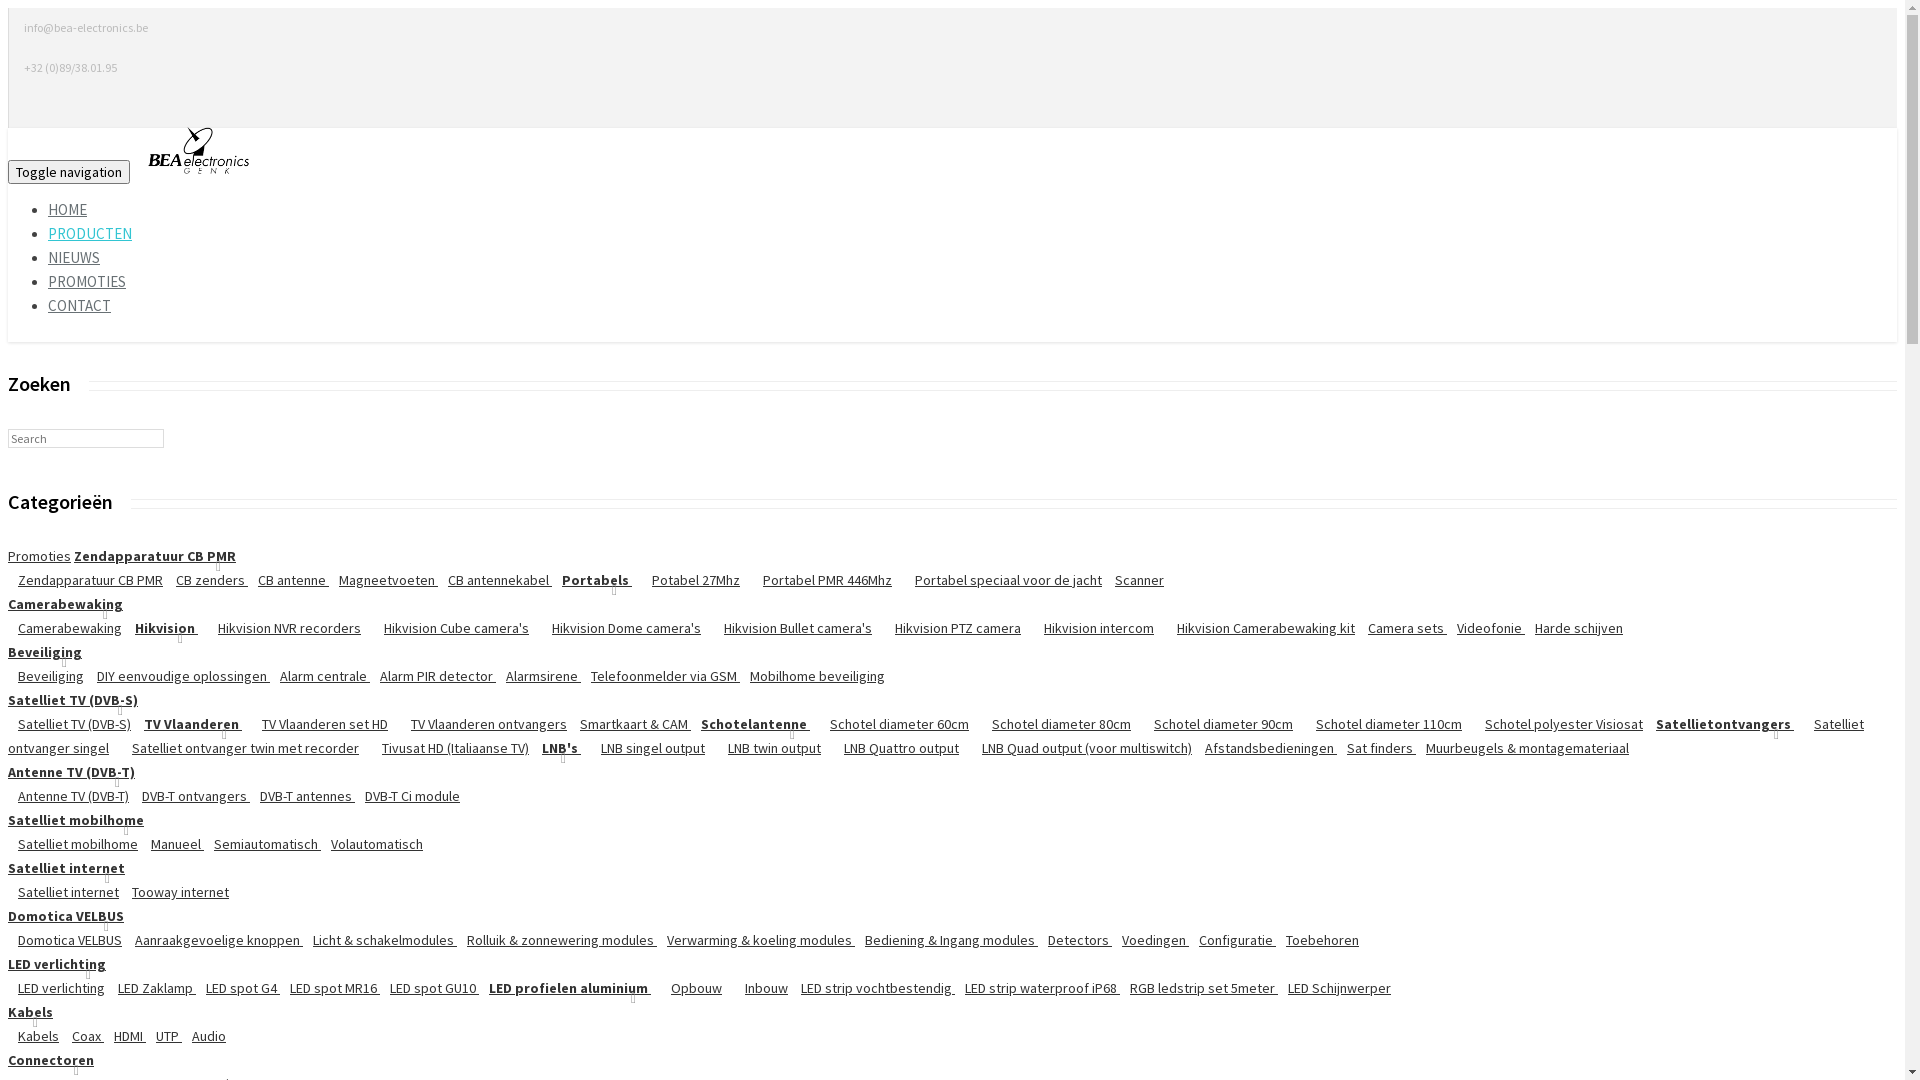 The image size is (1920, 1080). Describe the element at coordinates (1256, 628) in the screenshot. I see `Hikvision Camerabewaking kit` at that location.